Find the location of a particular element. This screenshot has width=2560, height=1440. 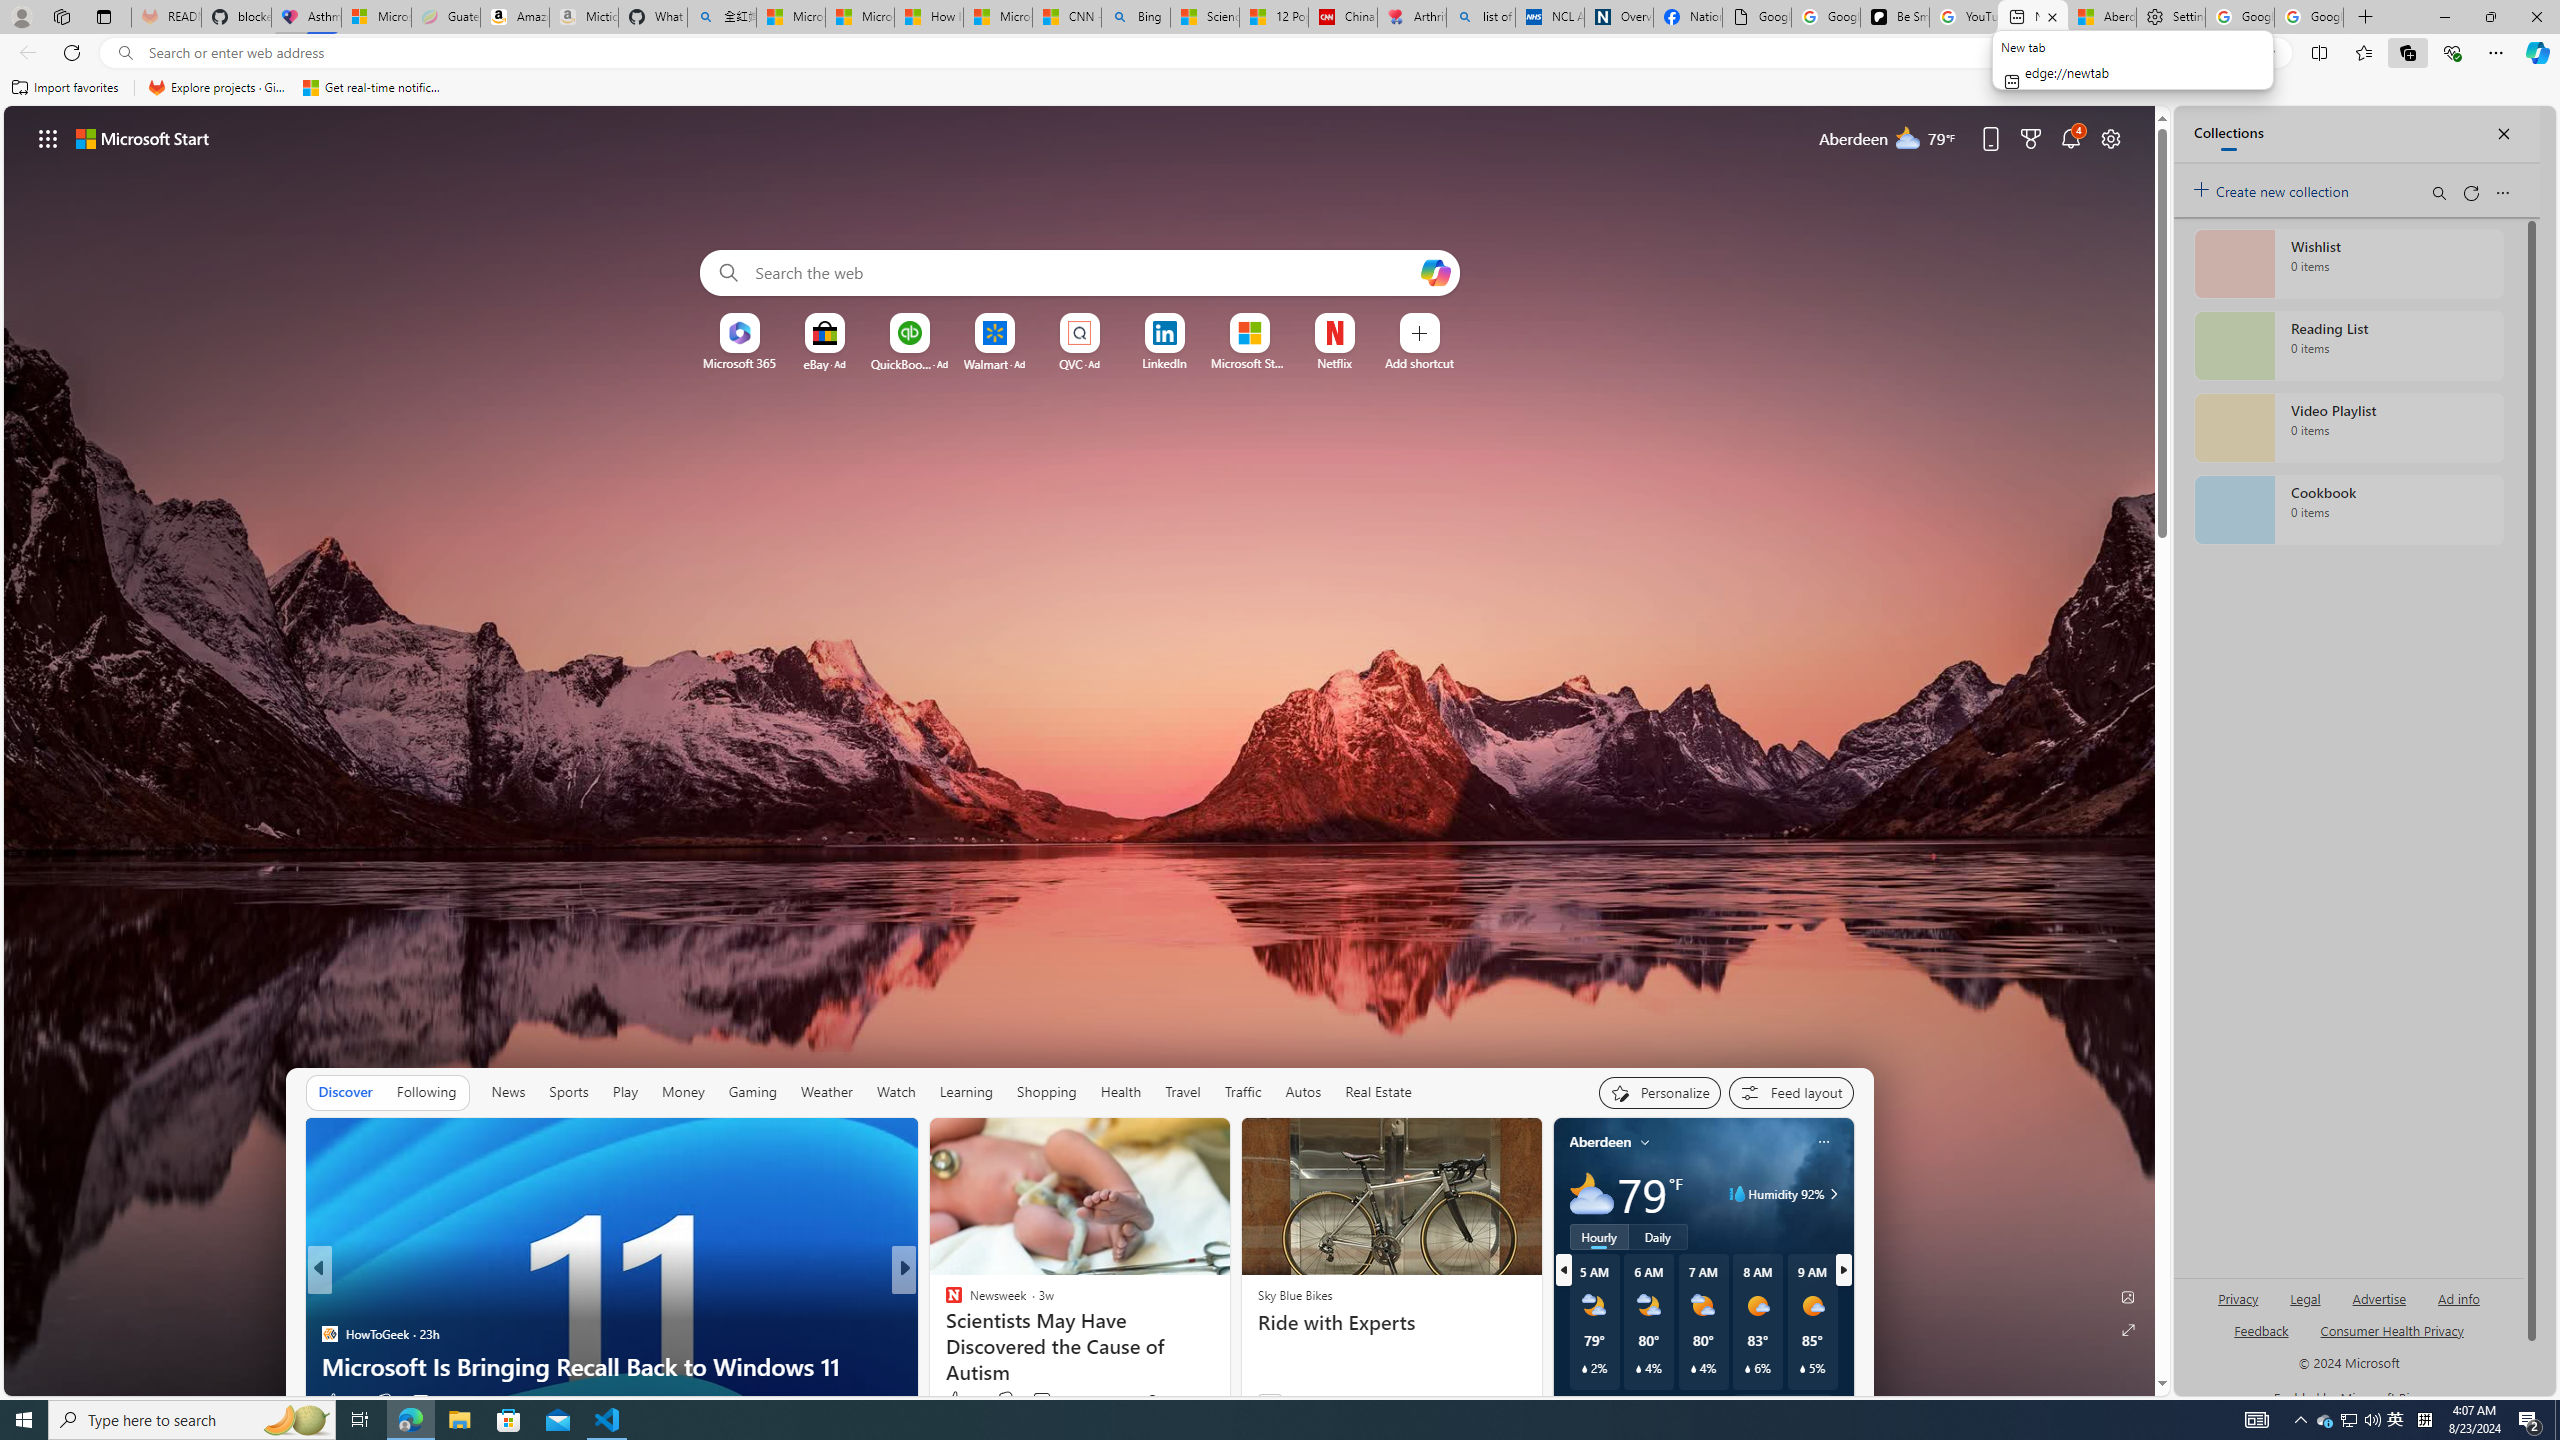

Mostly cloudy is located at coordinates (1590, 1194).